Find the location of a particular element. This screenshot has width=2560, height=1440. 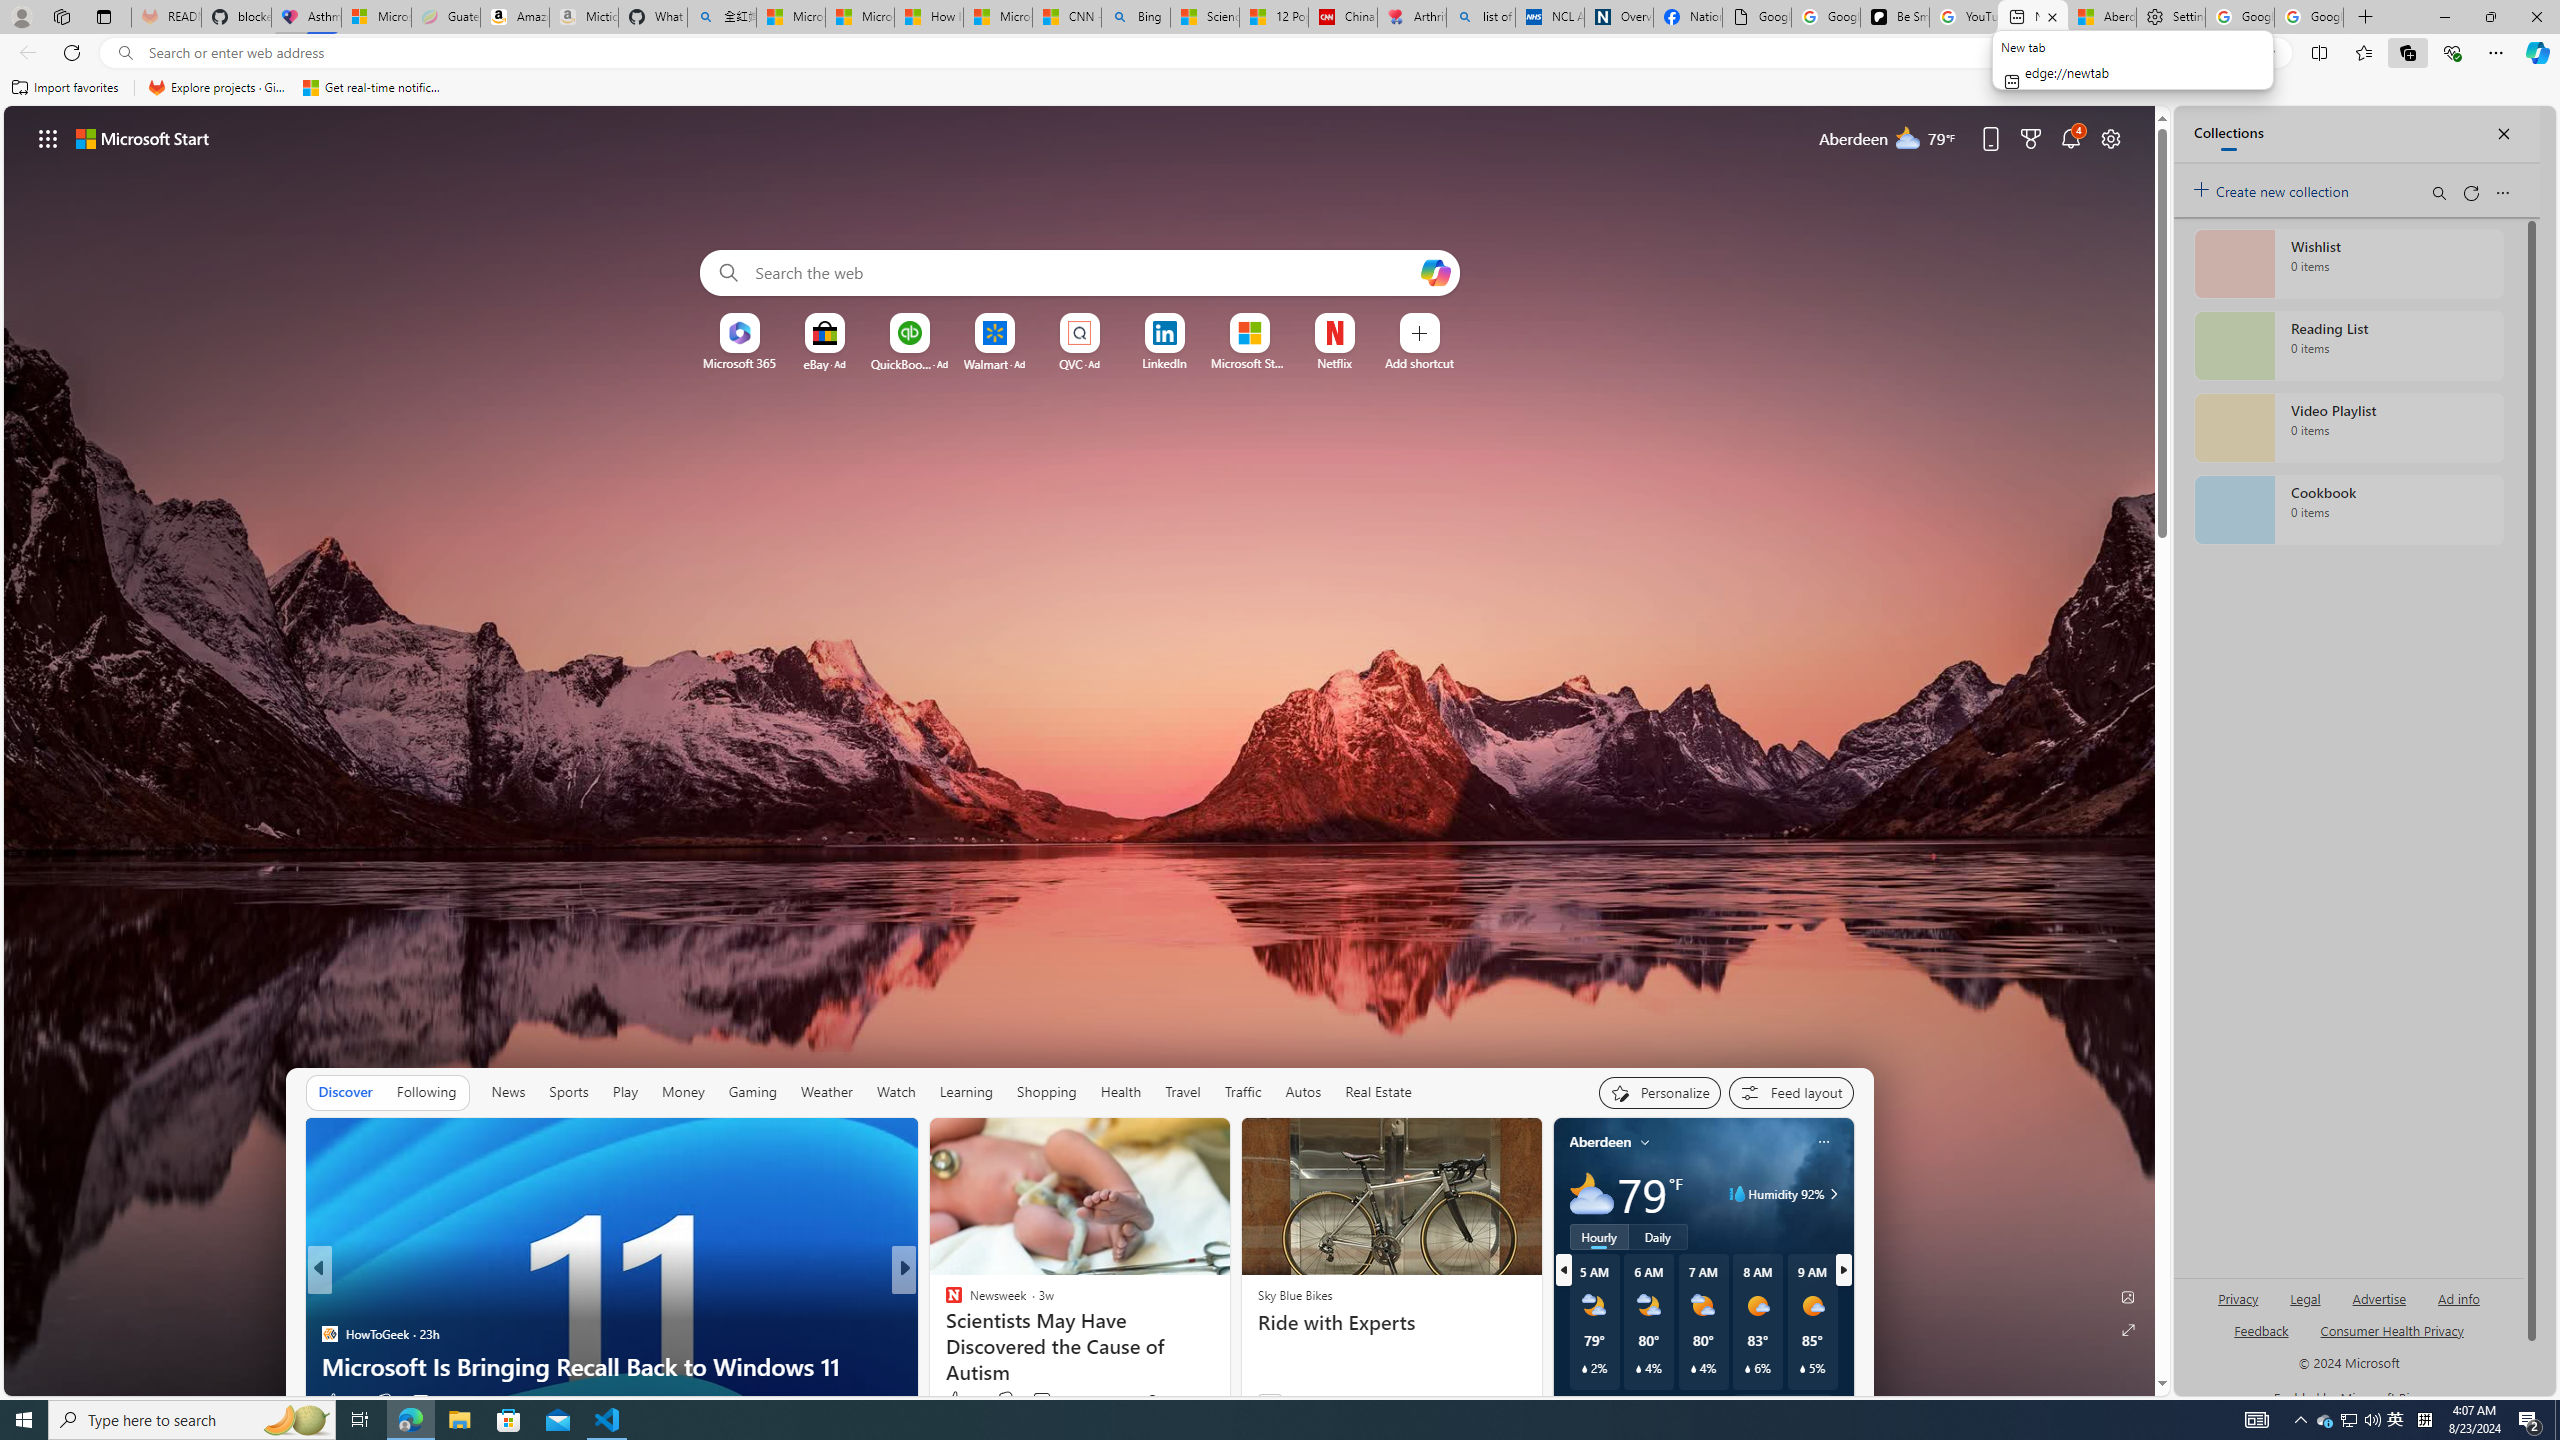

Mostly cloudy is located at coordinates (1590, 1194).